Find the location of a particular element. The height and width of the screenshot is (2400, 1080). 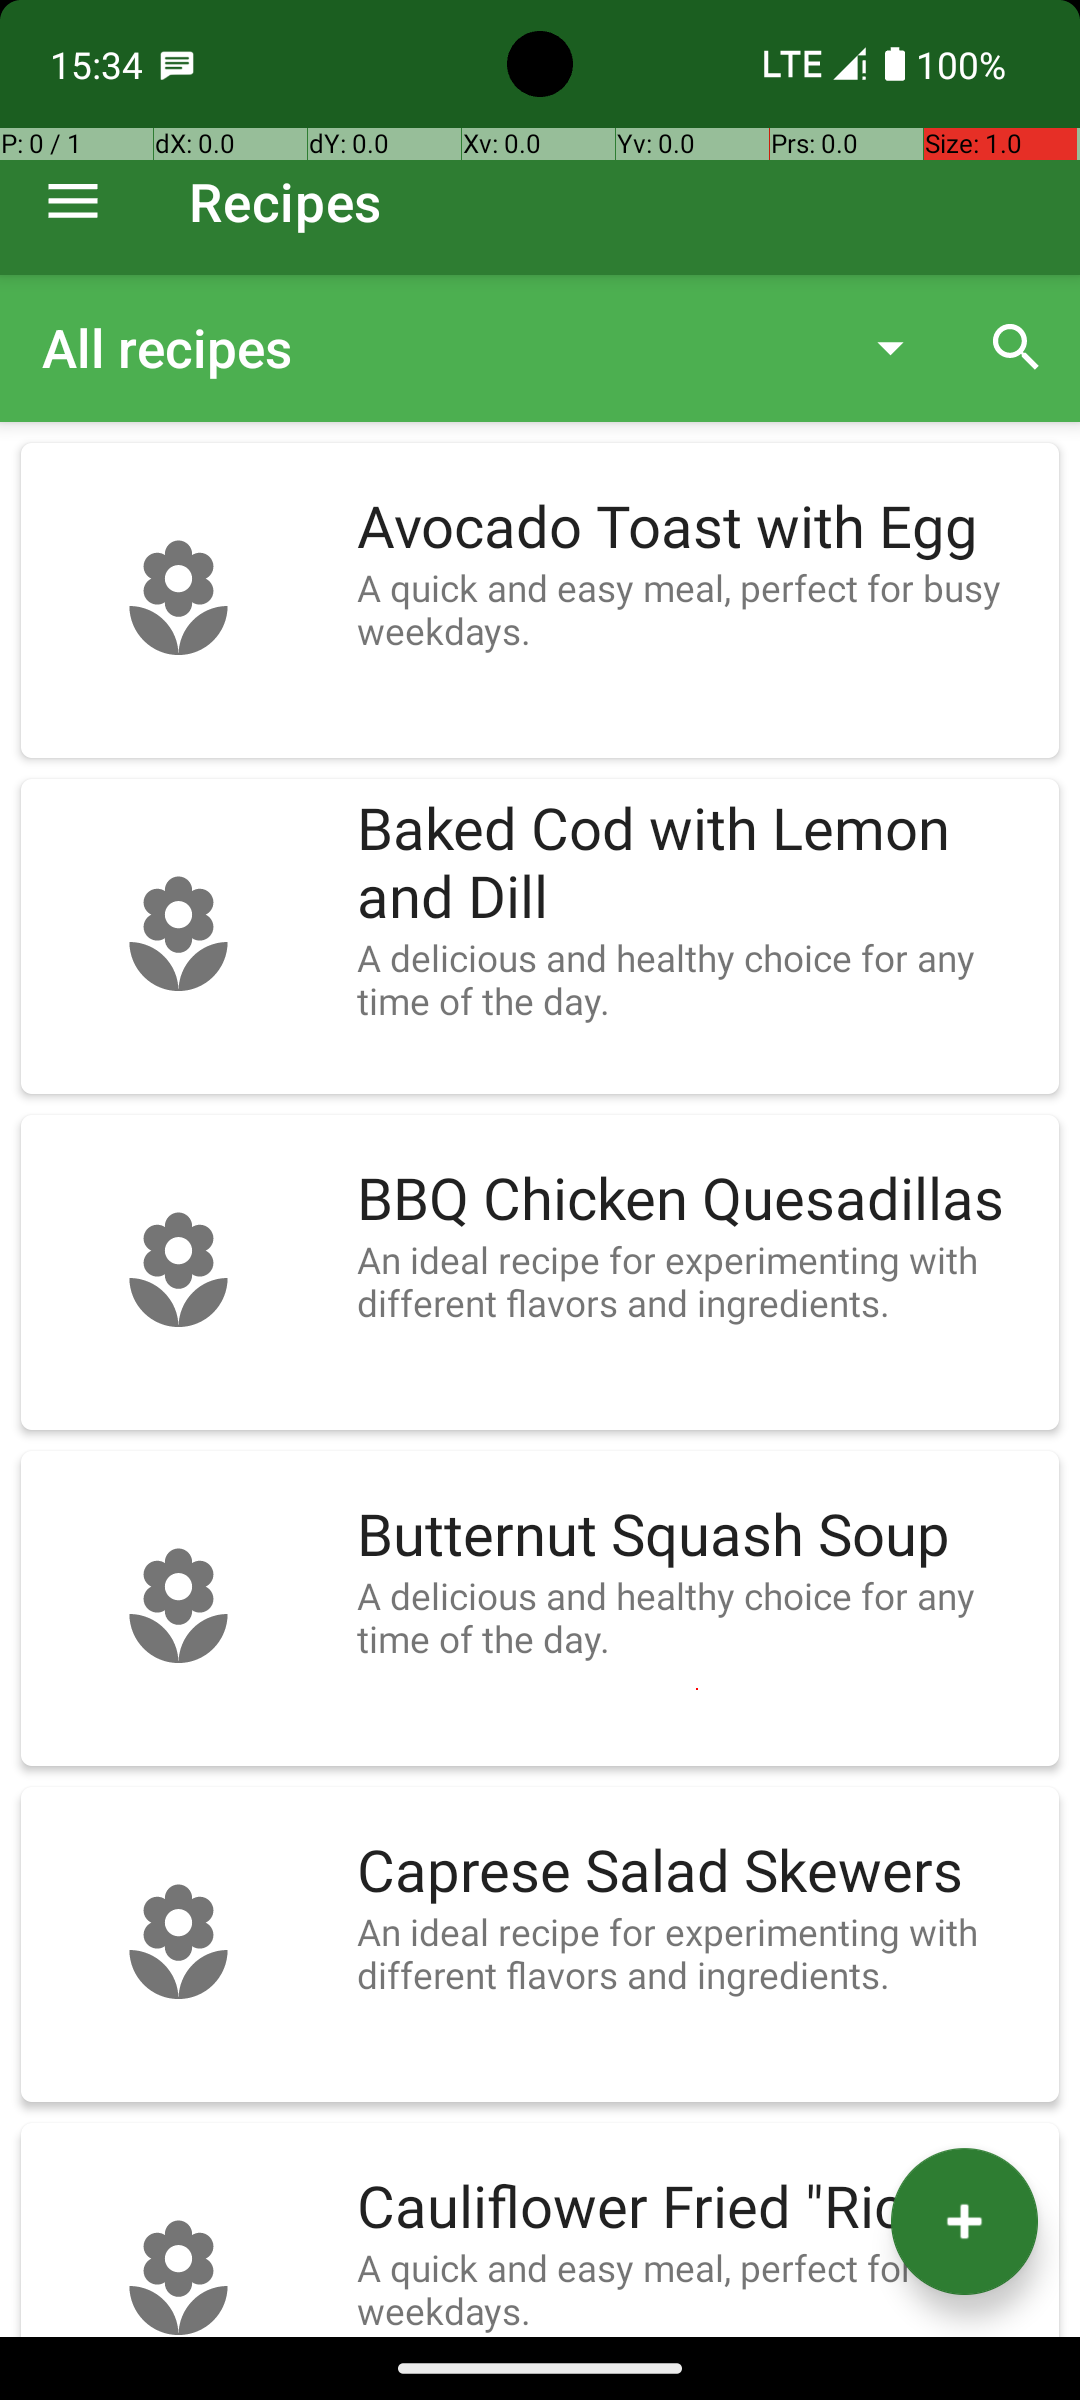

SMS Messenger notification: Isla da Silva is located at coordinates (177, 64).